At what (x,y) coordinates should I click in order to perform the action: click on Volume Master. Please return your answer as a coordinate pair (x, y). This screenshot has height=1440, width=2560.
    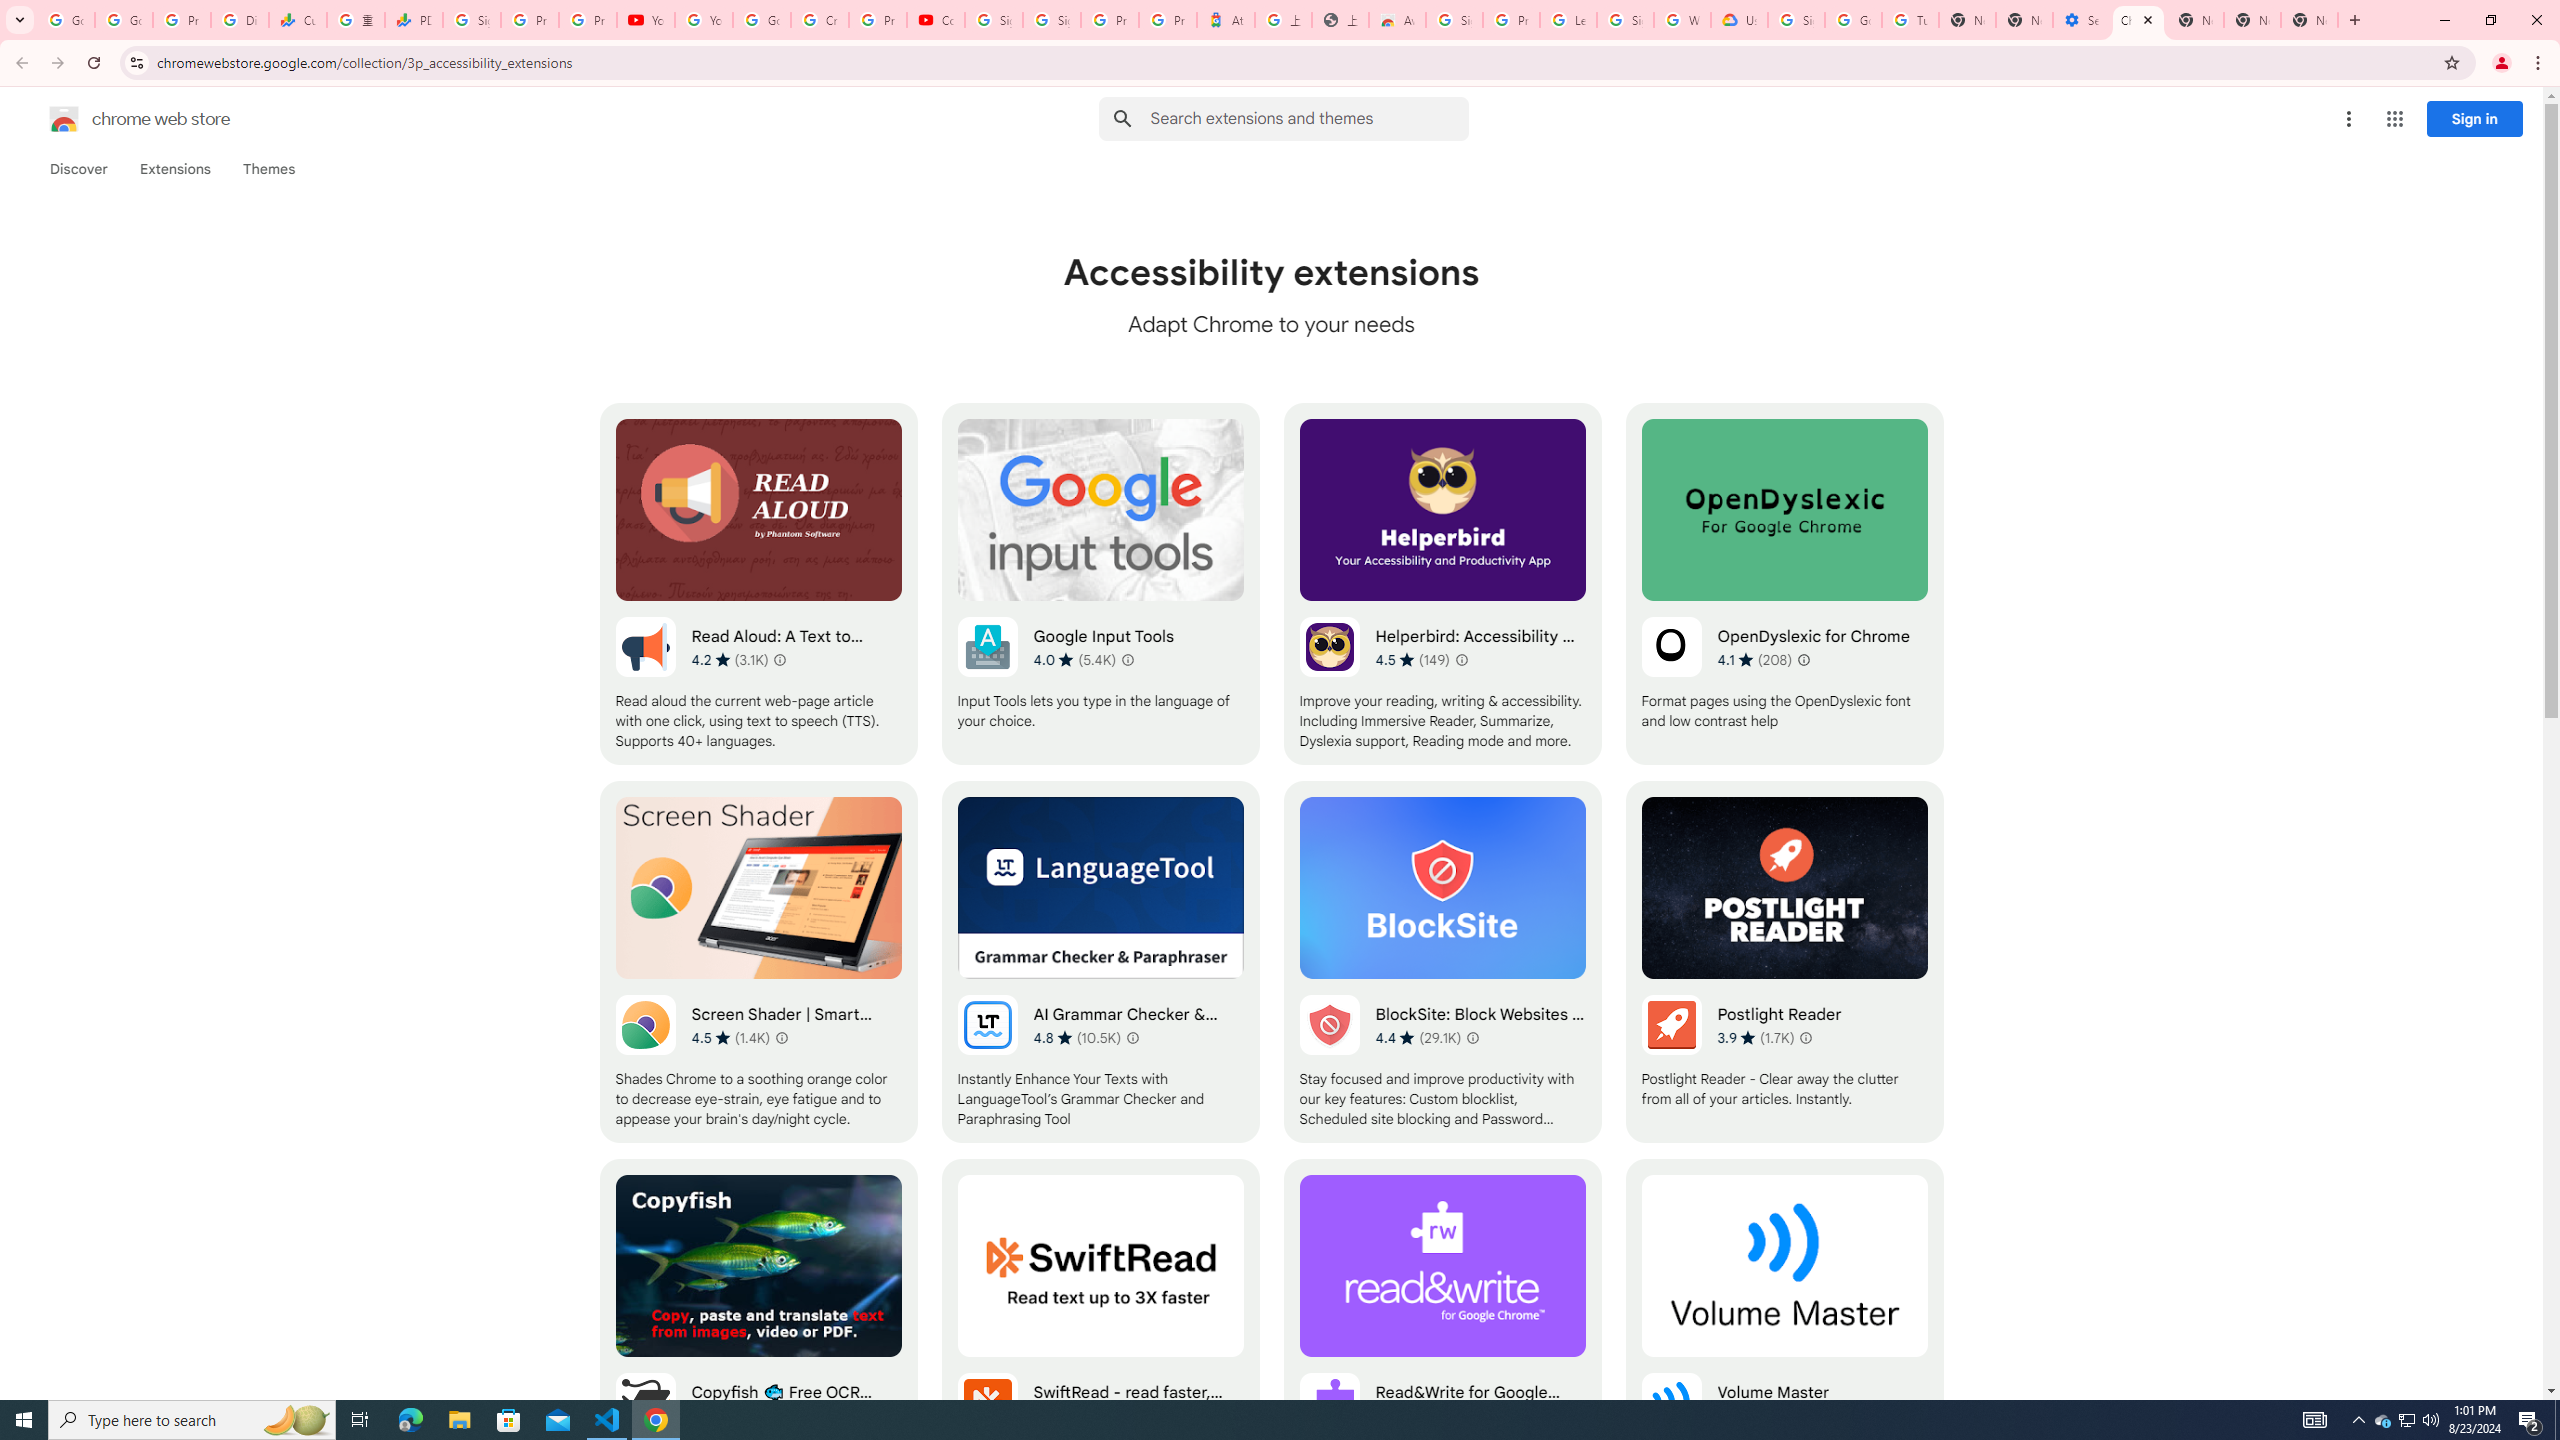
    Looking at the image, I should click on (1784, 1340).